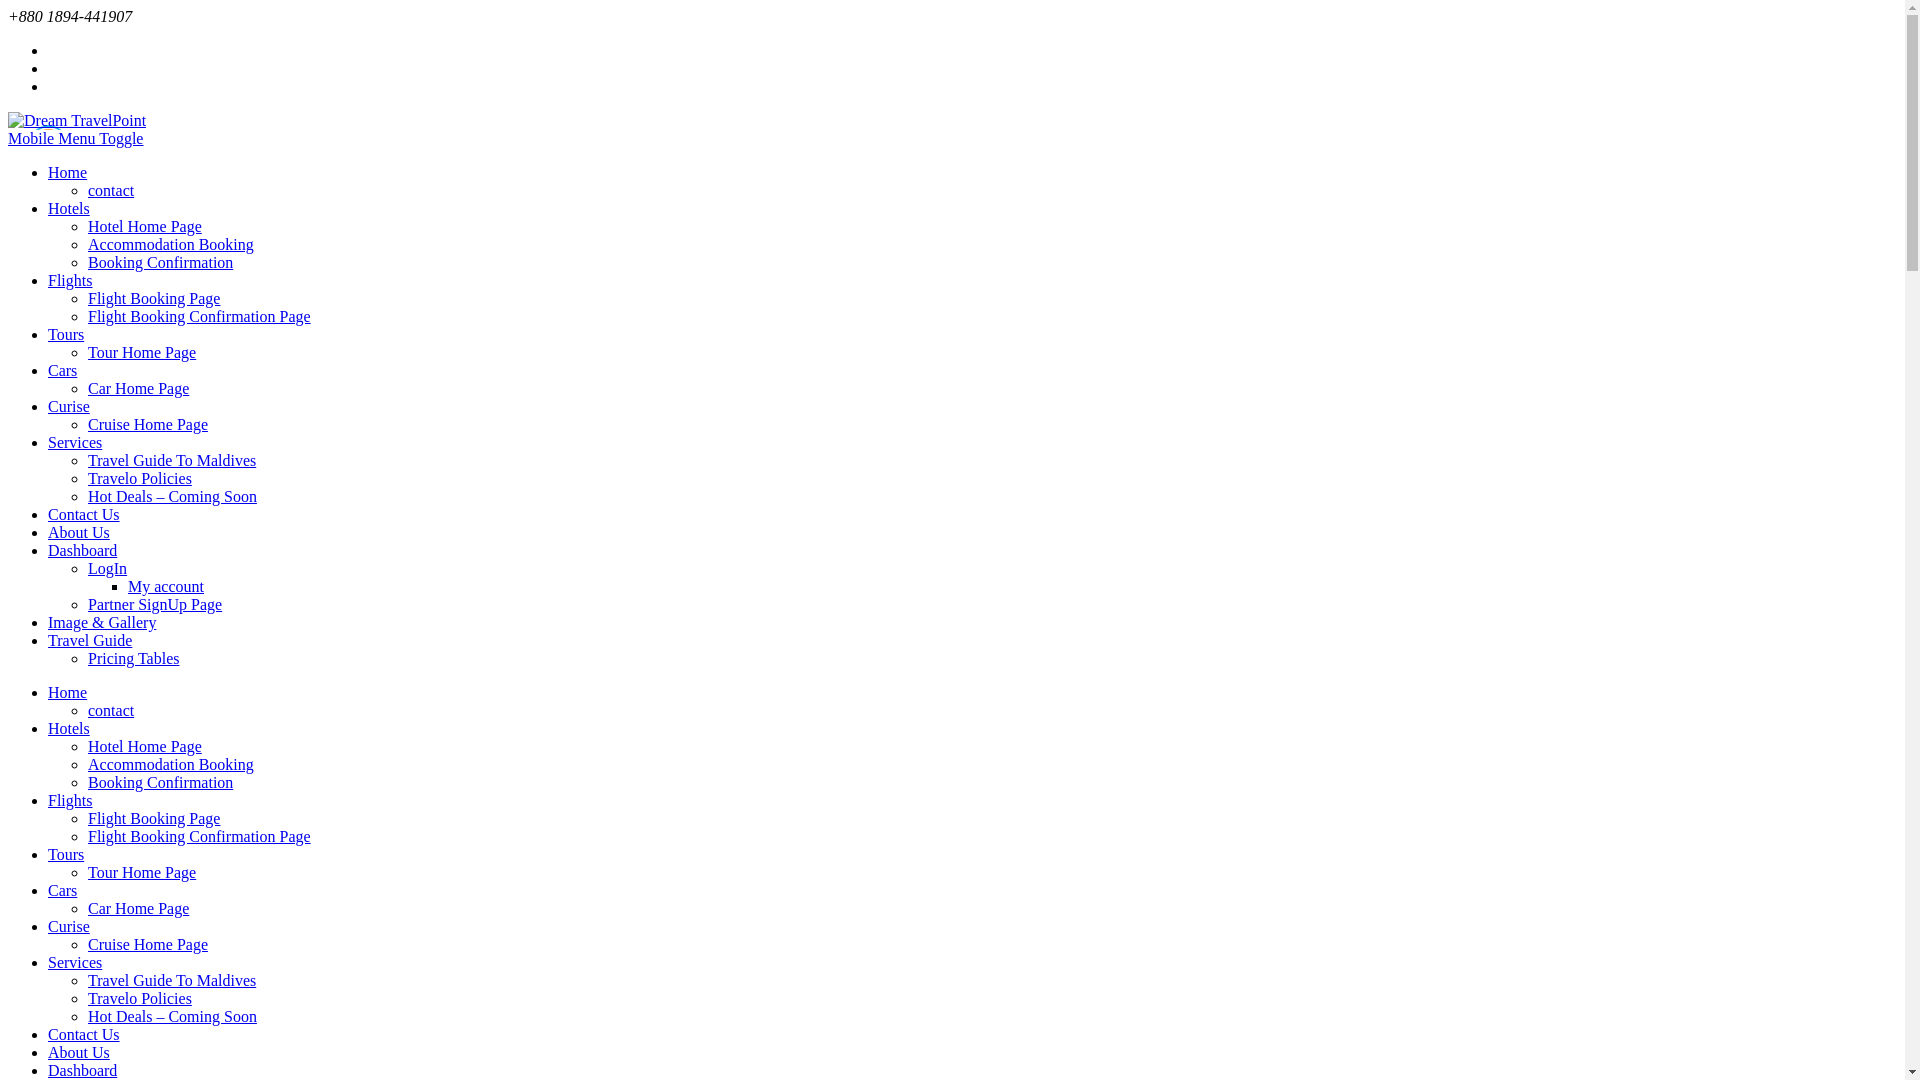  Describe the element at coordinates (166, 586) in the screenshot. I see `My account` at that location.